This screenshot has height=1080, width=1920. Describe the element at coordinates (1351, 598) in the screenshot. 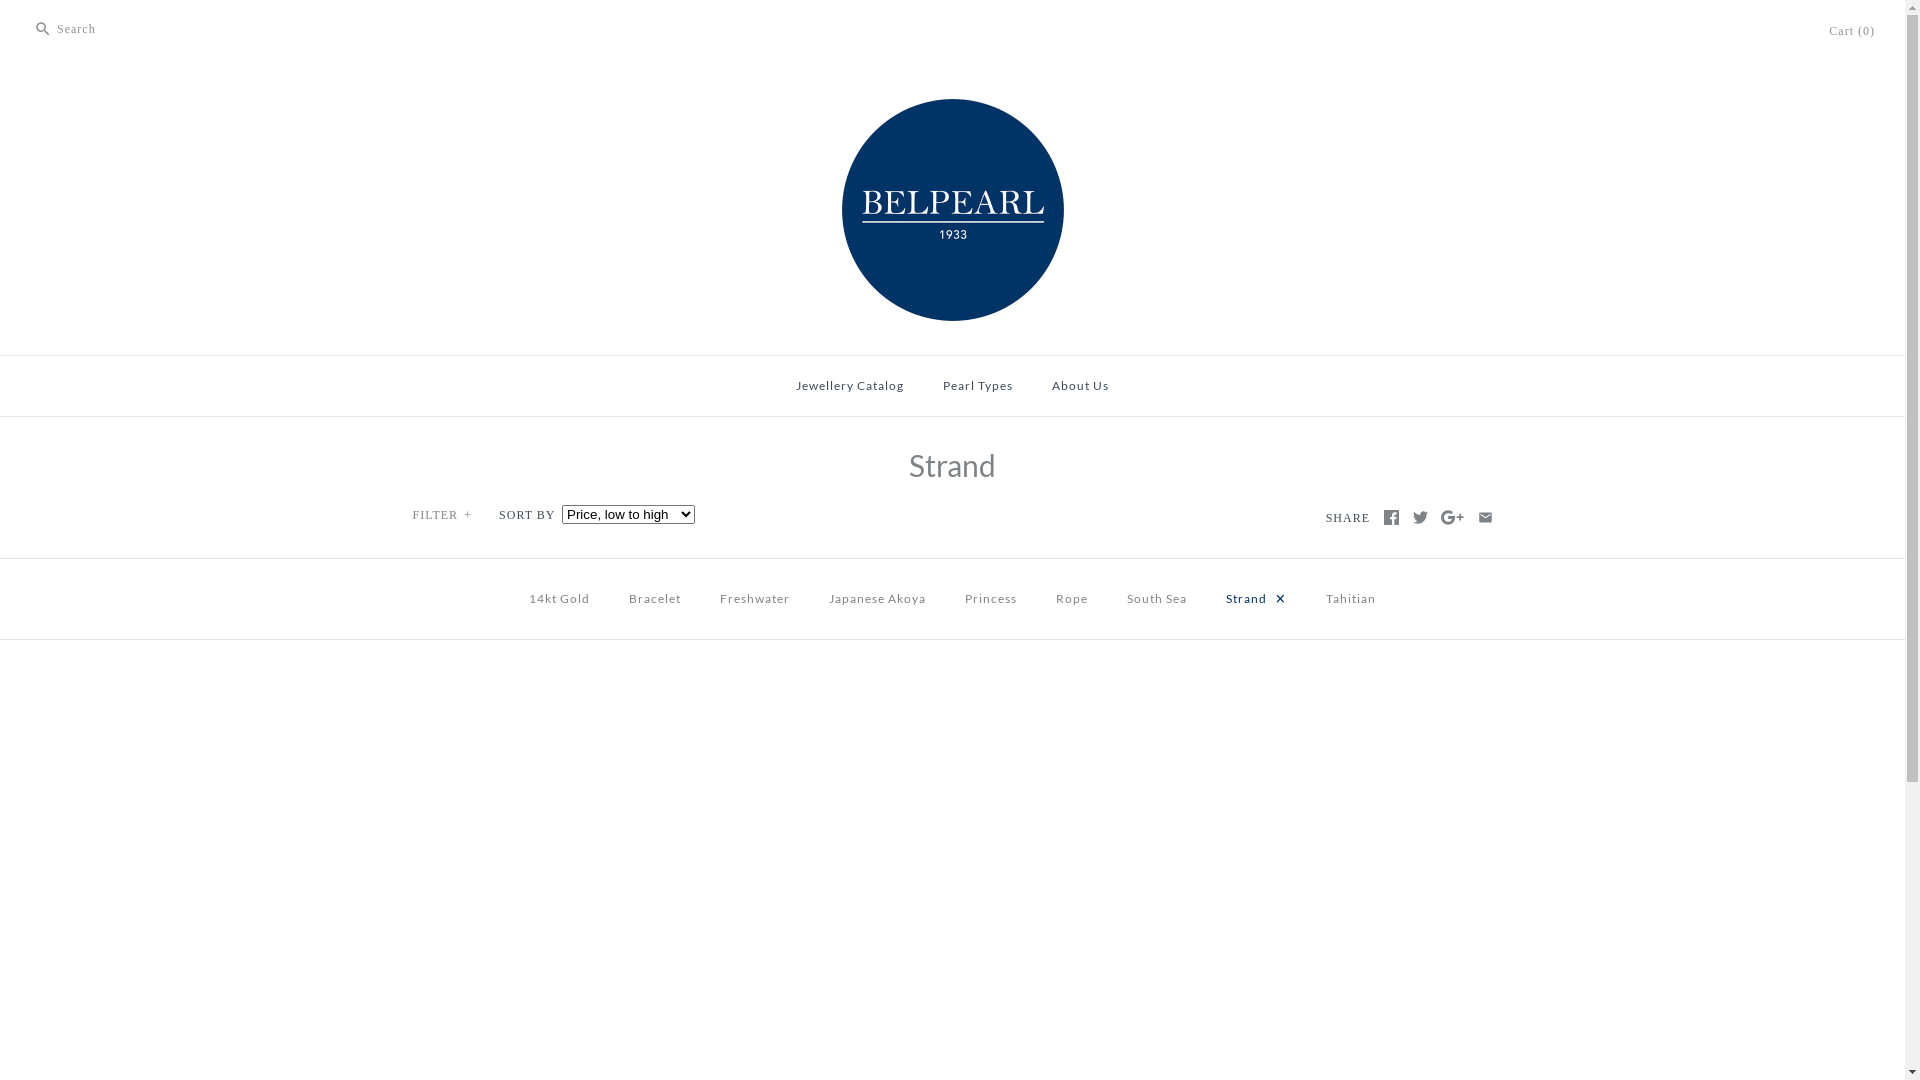

I see `Tahitian` at that location.